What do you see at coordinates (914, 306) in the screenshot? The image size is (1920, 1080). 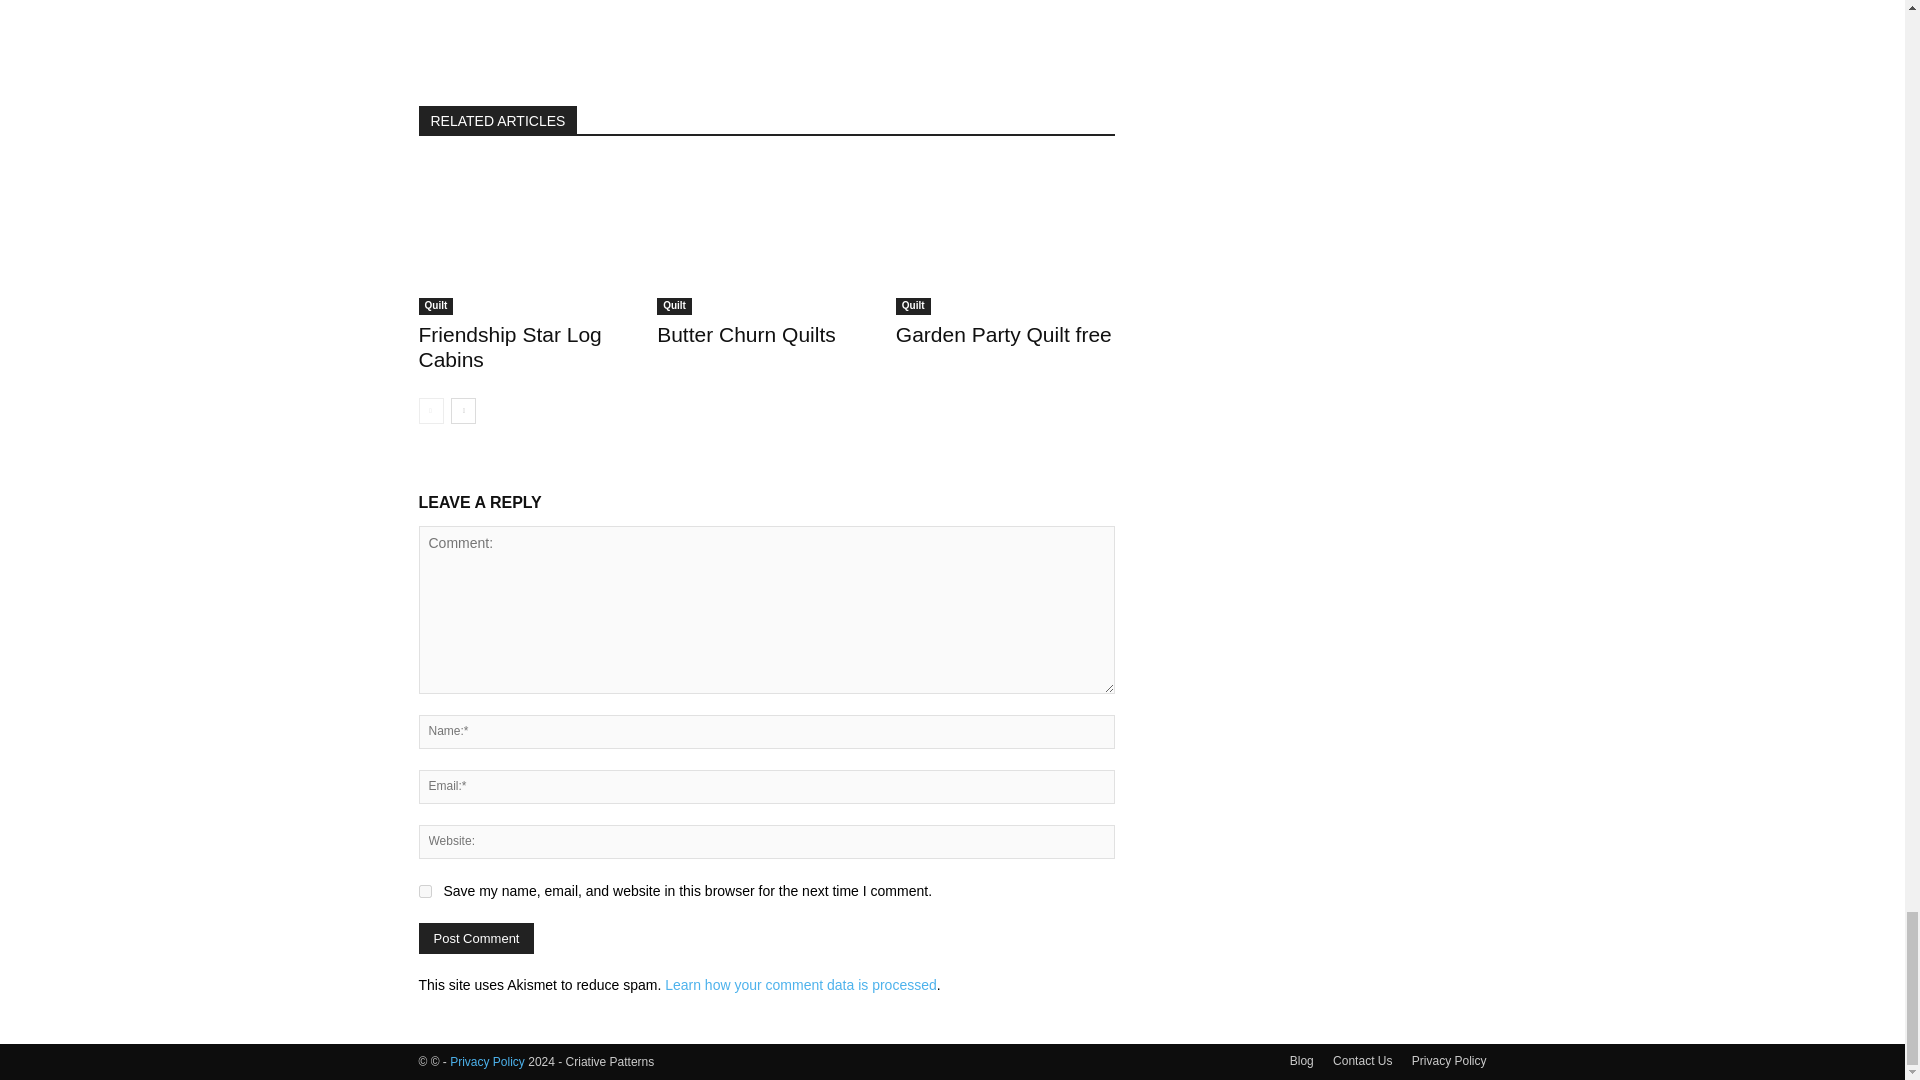 I see `Quilt` at bounding box center [914, 306].